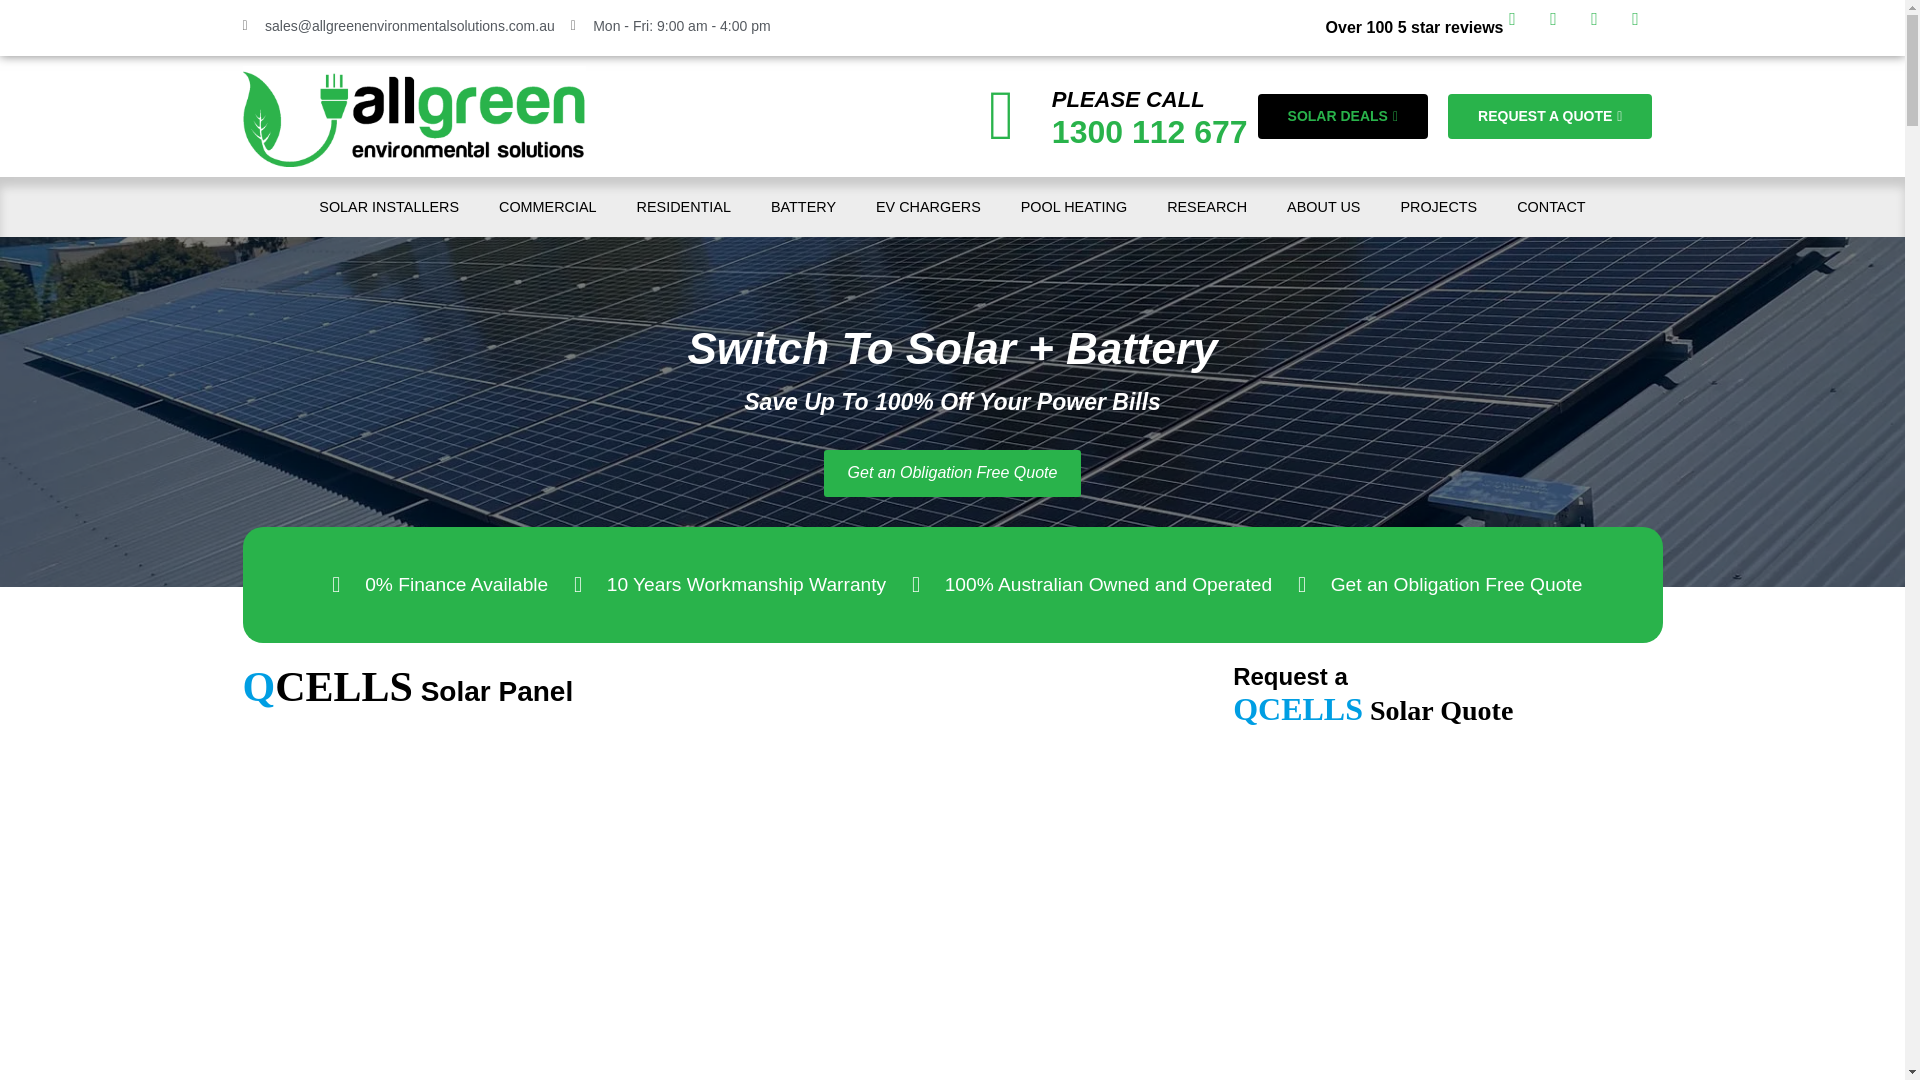 This screenshot has height=1080, width=1920. Describe the element at coordinates (388, 206) in the screenshot. I see `Solar Installers Central Coast` at that location.